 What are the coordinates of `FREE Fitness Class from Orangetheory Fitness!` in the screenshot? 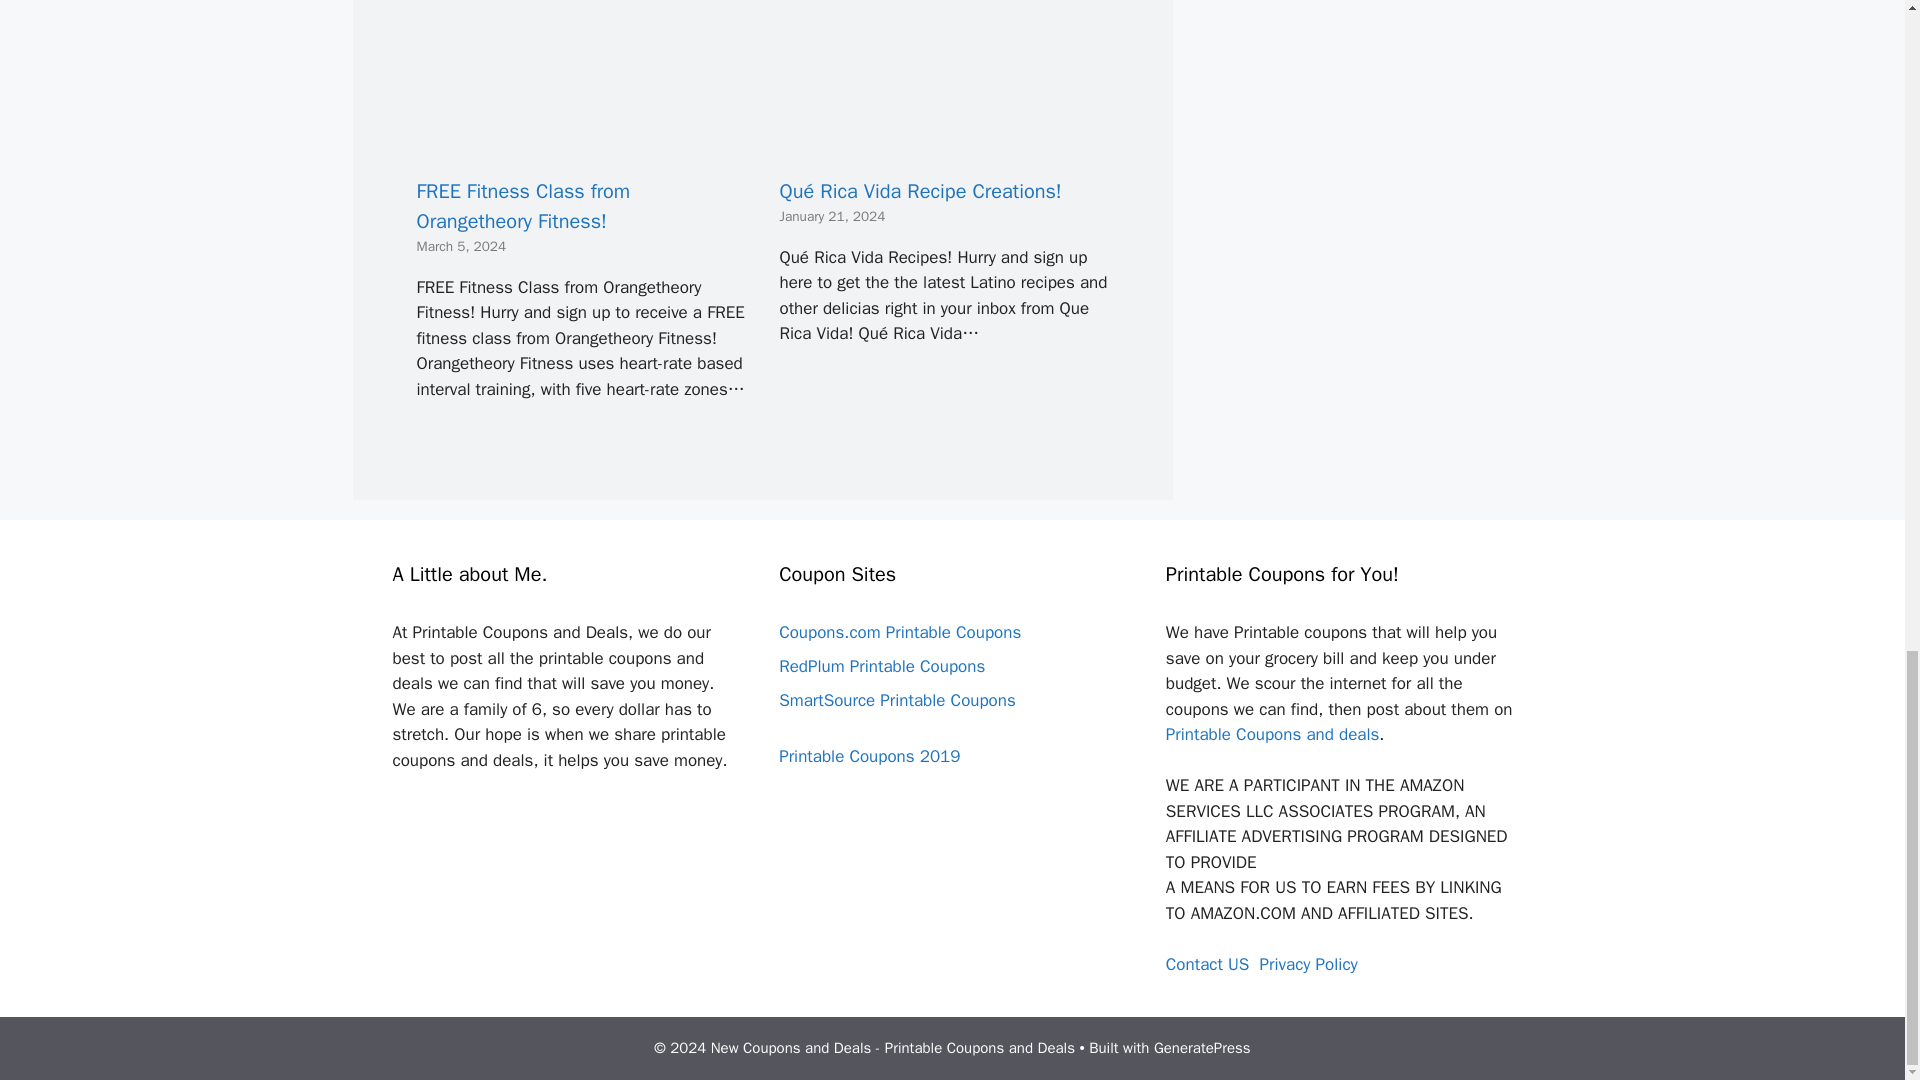 It's located at (581, 147).